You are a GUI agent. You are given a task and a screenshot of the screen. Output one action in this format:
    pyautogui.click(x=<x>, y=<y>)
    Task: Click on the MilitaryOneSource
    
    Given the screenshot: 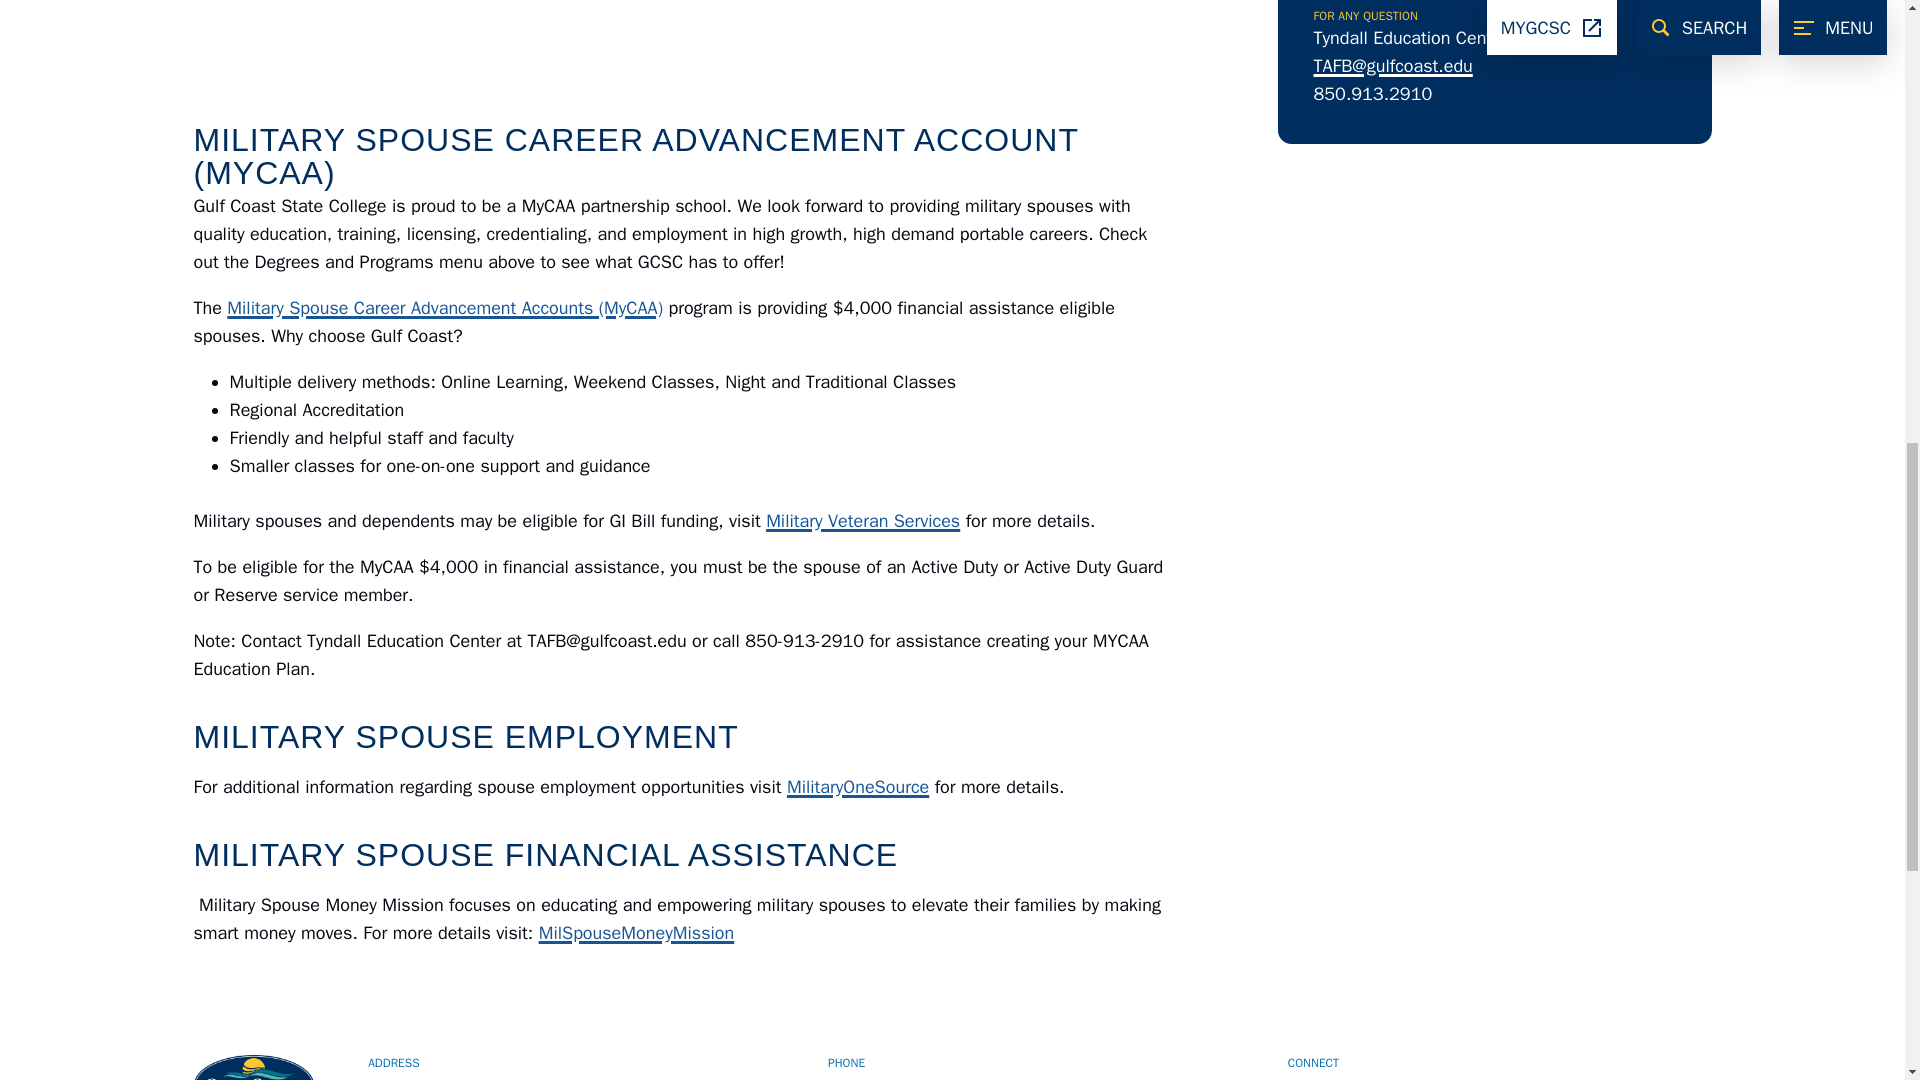 What is the action you would take?
    pyautogui.click(x=858, y=787)
    